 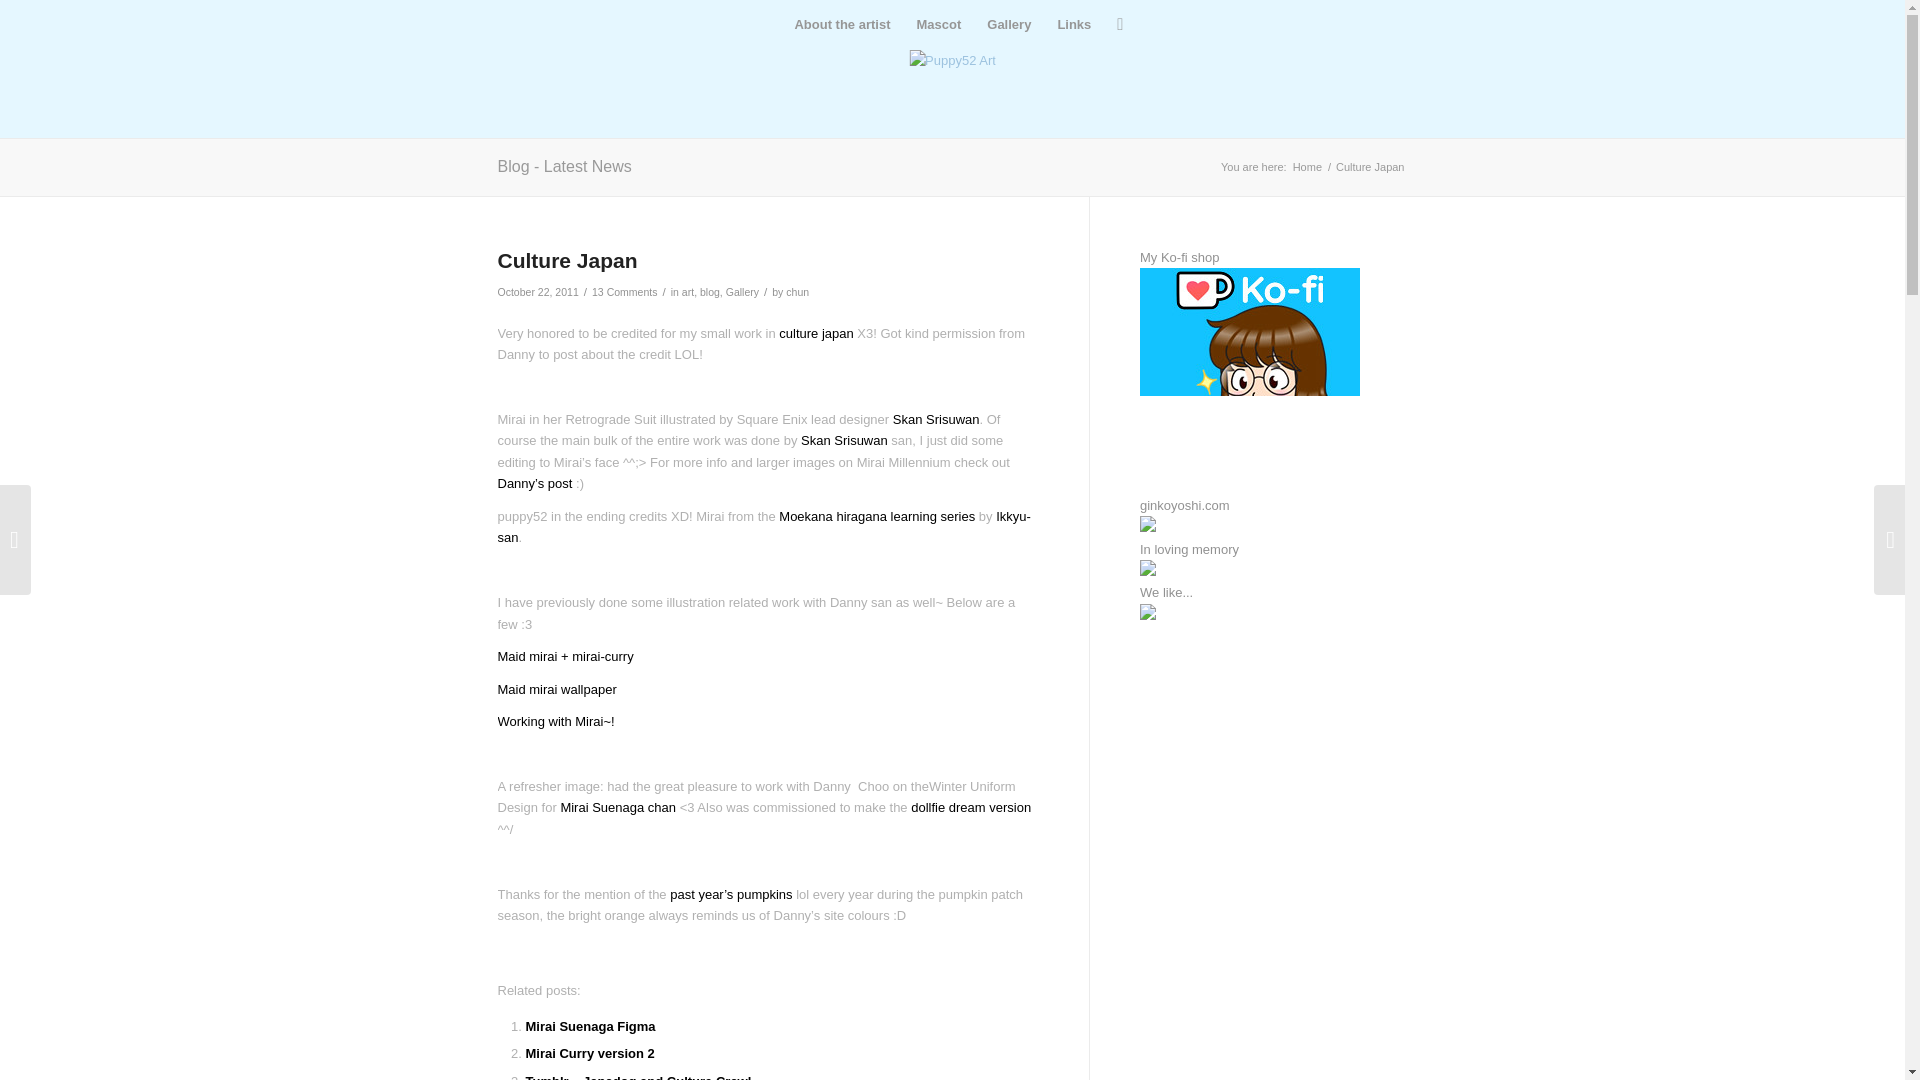 What do you see at coordinates (764, 526) in the screenshot?
I see `Ikkyu-san` at bounding box center [764, 526].